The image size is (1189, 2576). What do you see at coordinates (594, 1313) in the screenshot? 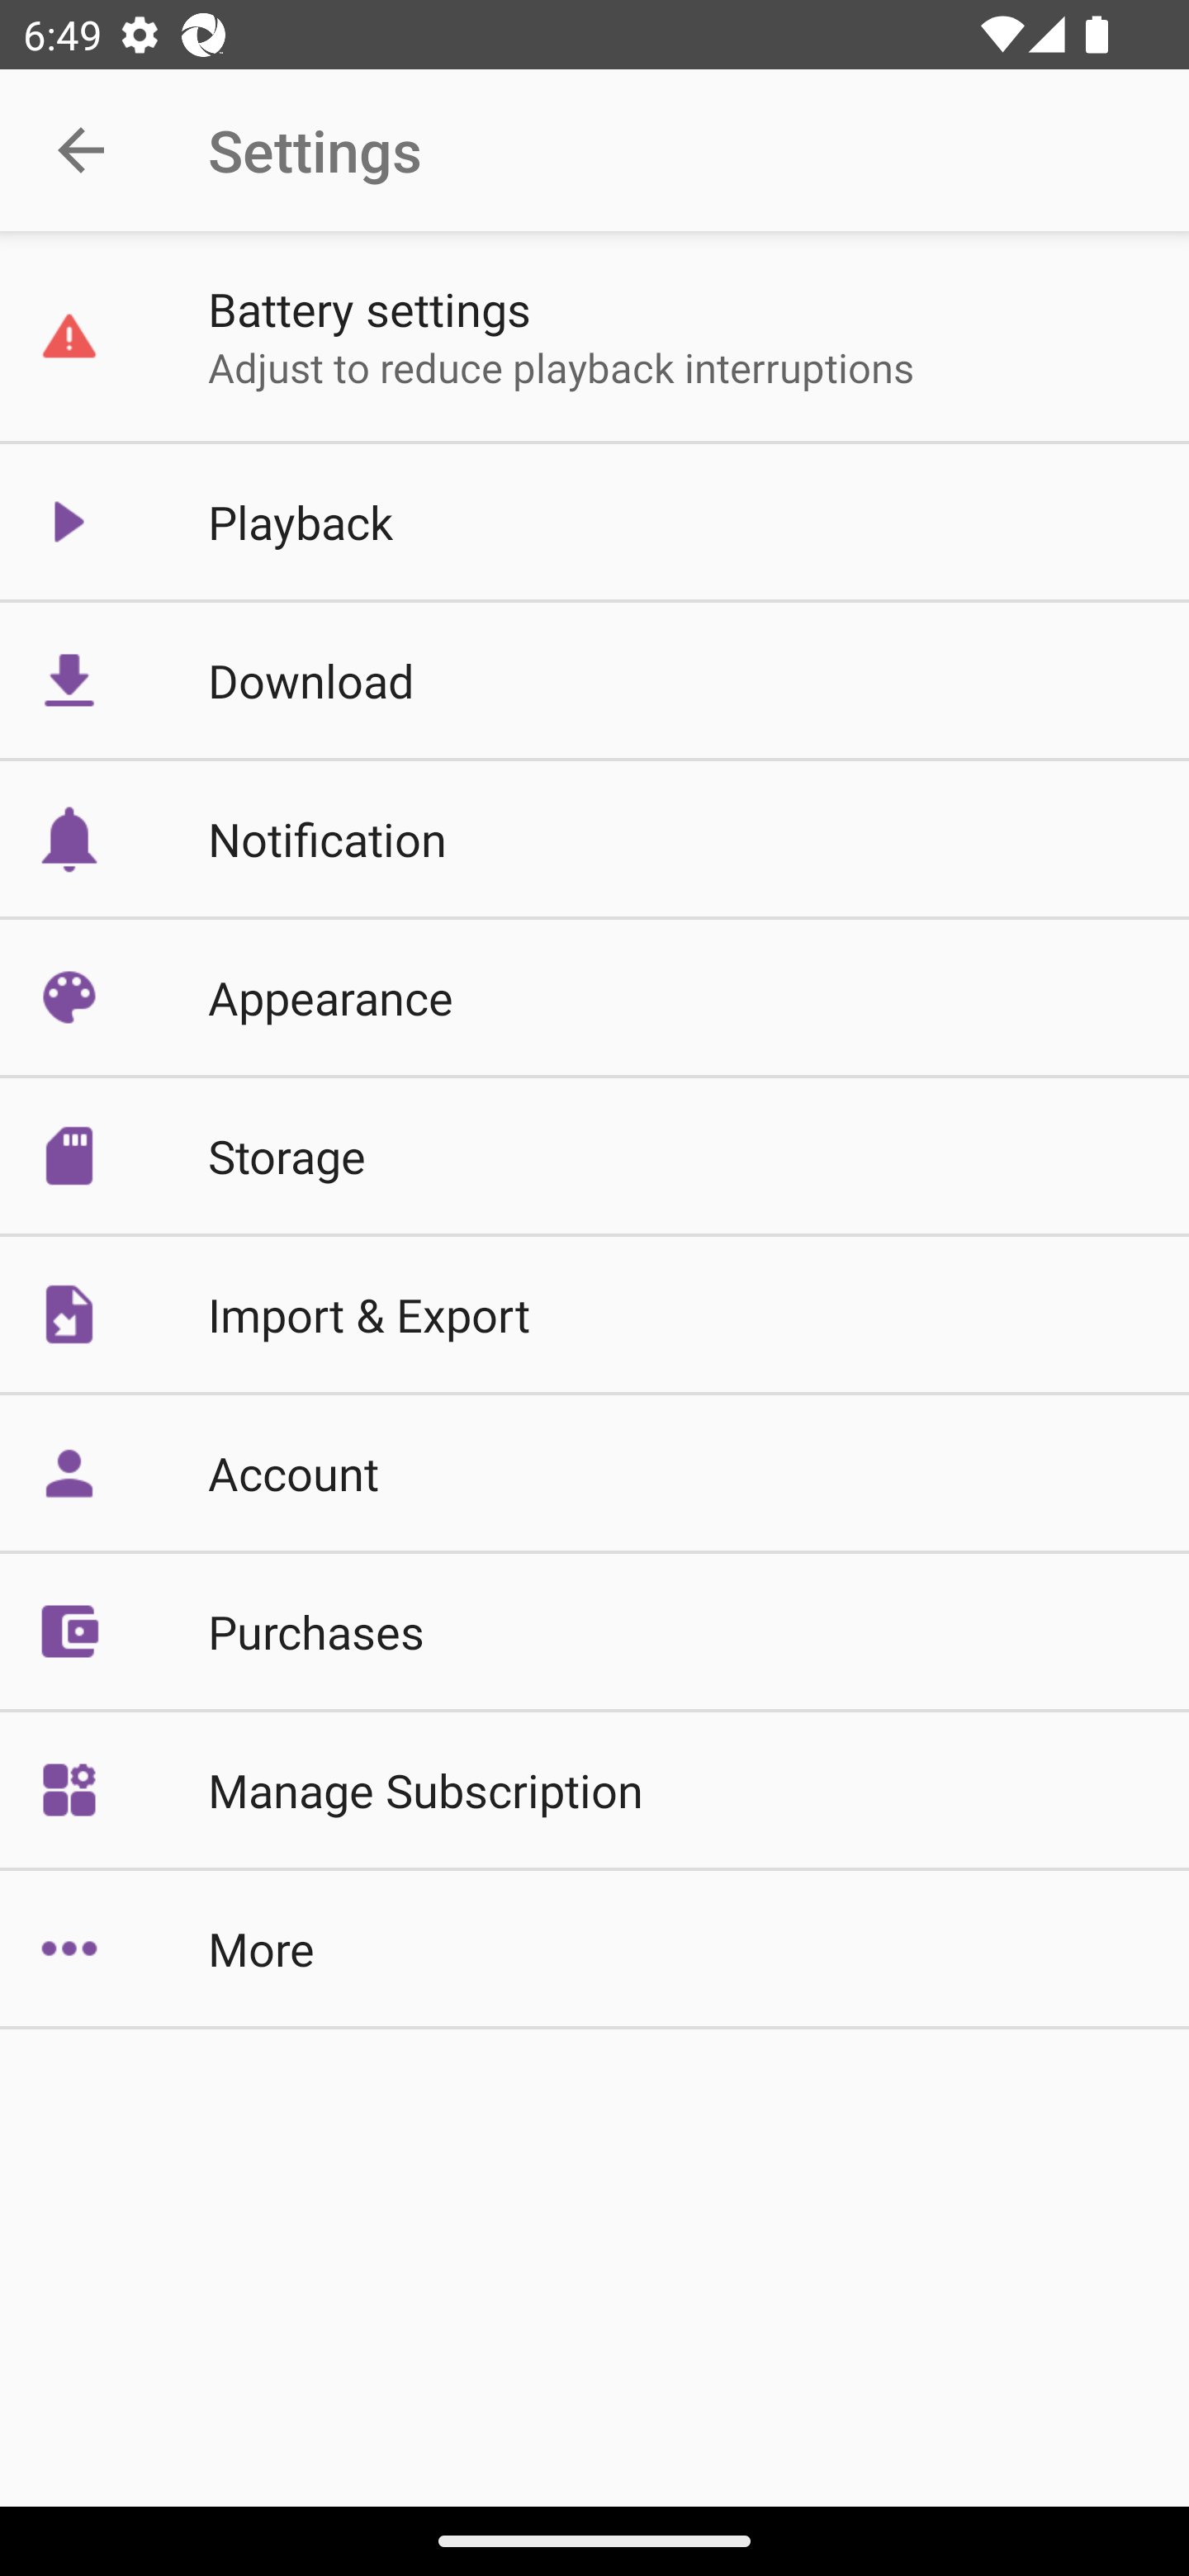
I see `Import & Export` at bounding box center [594, 1313].